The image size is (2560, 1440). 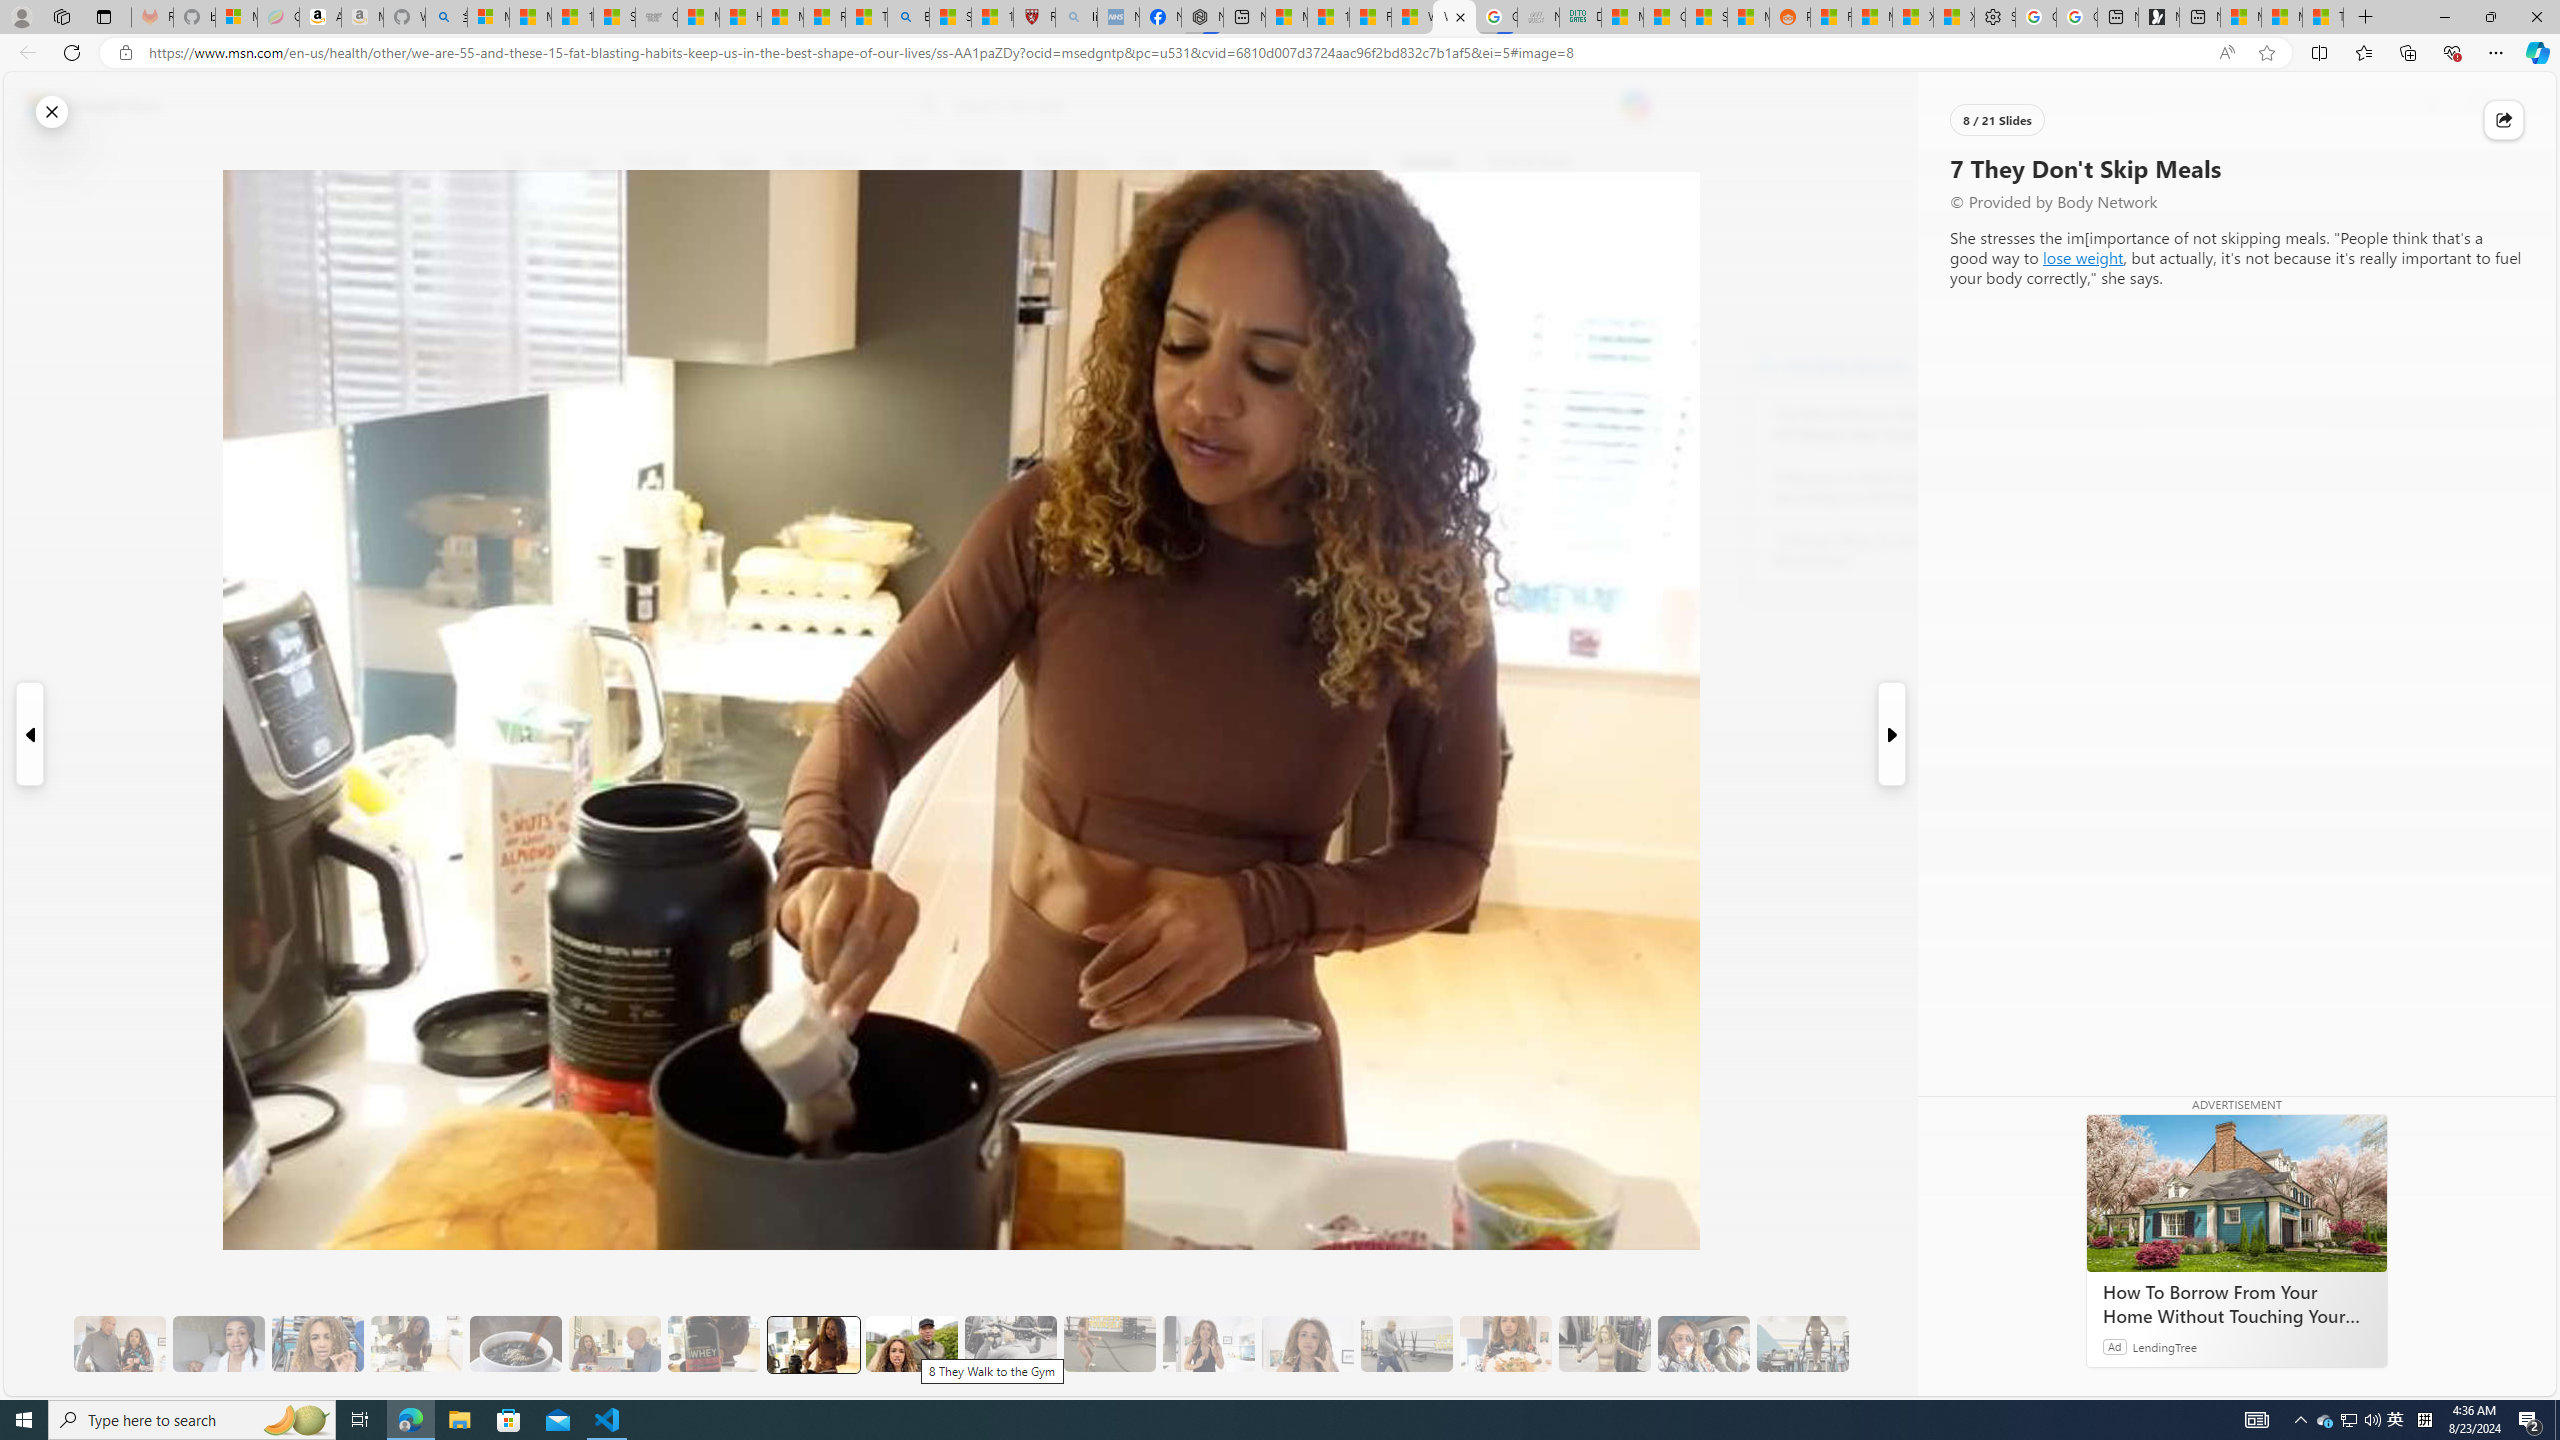 What do you see at coordinates (790, 259) in the screenshot?
I see `Body Network` at bounding box center [790, 259].